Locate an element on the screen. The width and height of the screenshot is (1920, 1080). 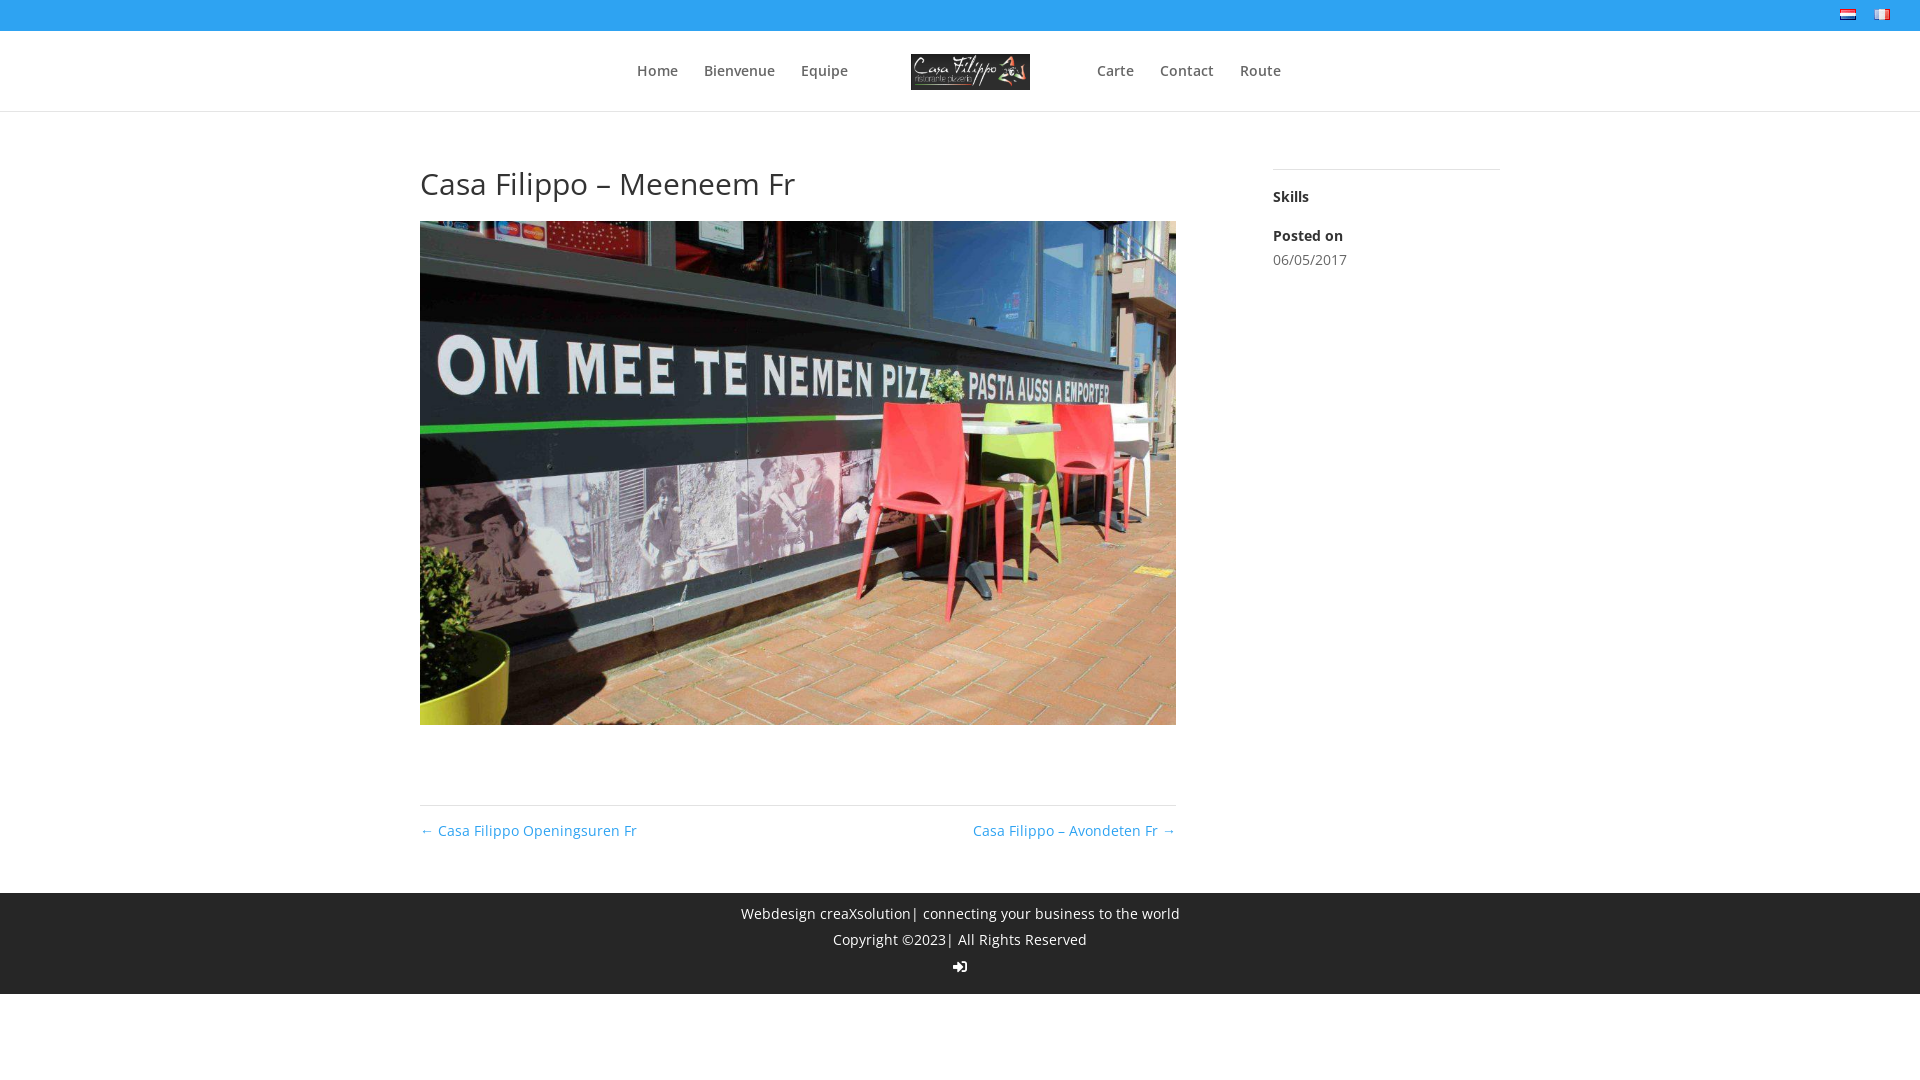
Equipe is located at coordinates (824, 88).